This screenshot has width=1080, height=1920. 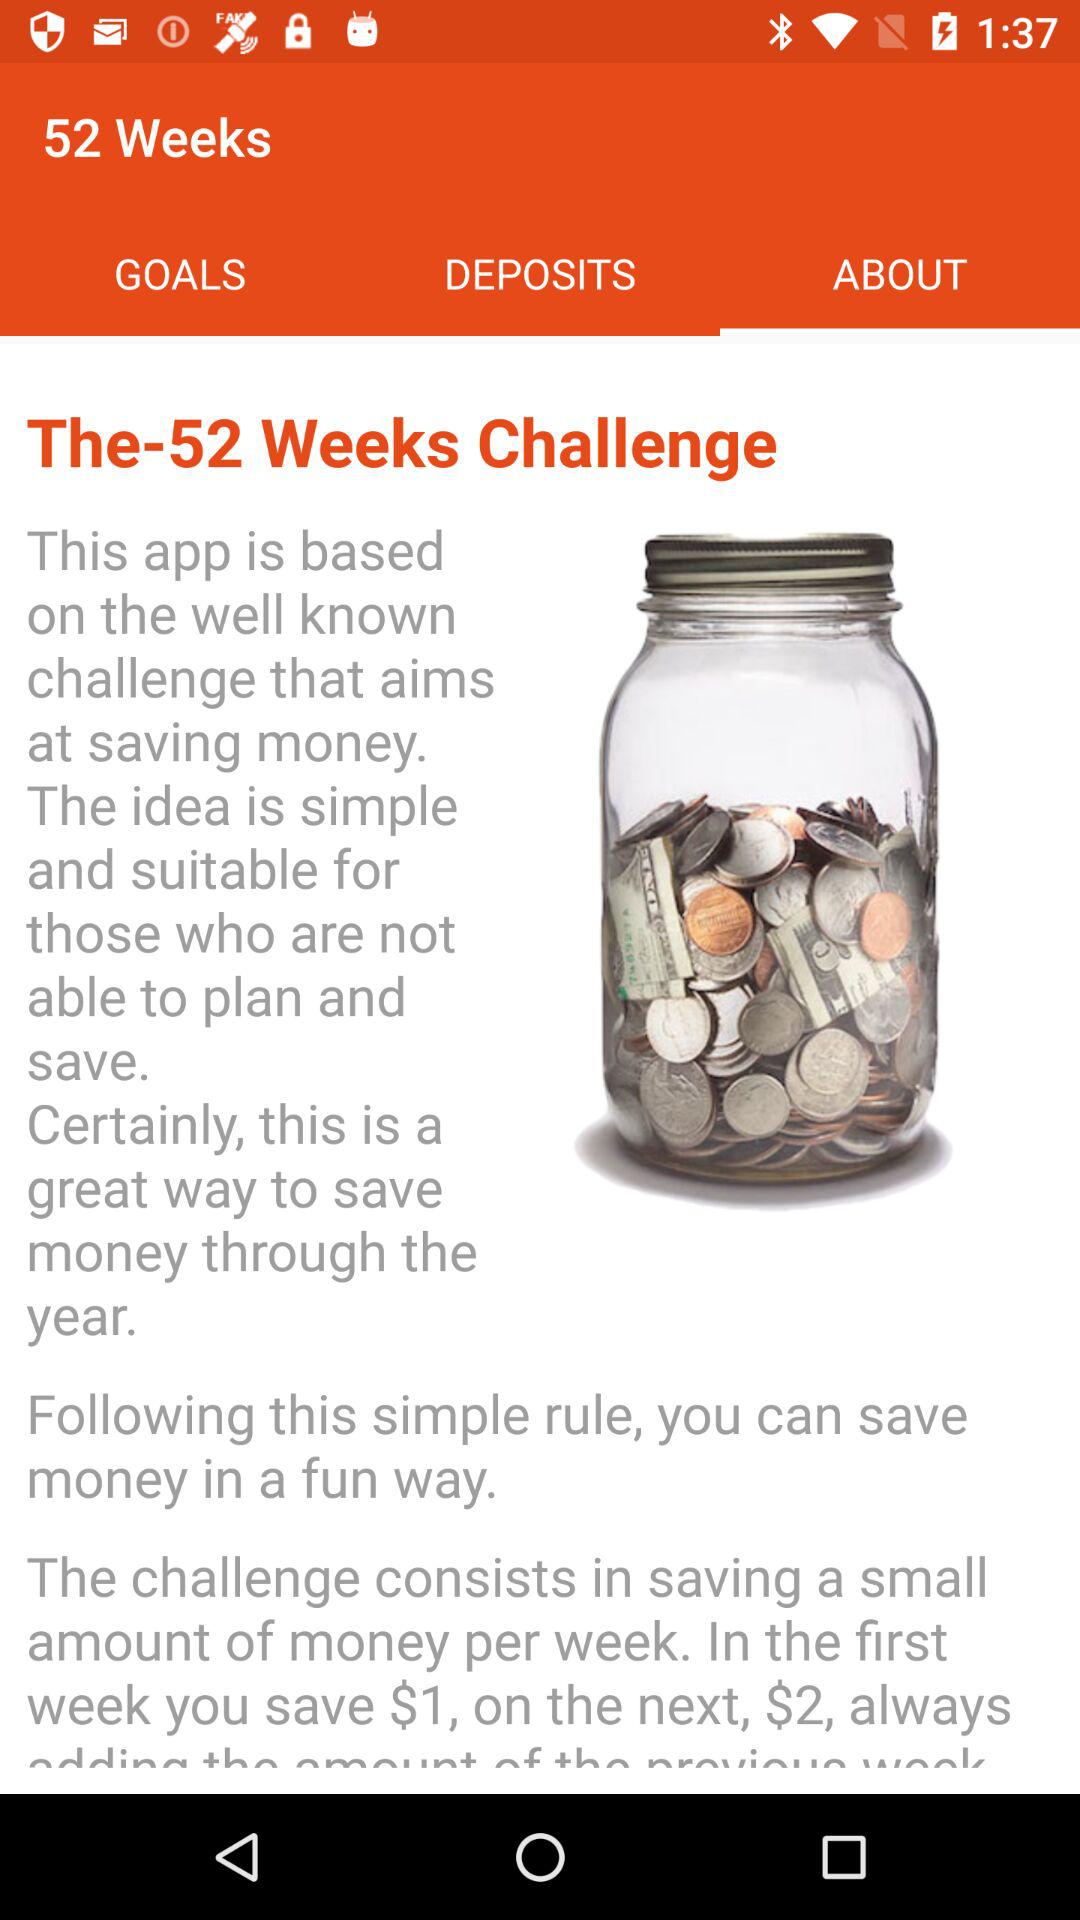 What do you see at coordinates (180, 272) in the screenshot?
I see `click the item to the left of deposits` at bounding box center [180, 272].